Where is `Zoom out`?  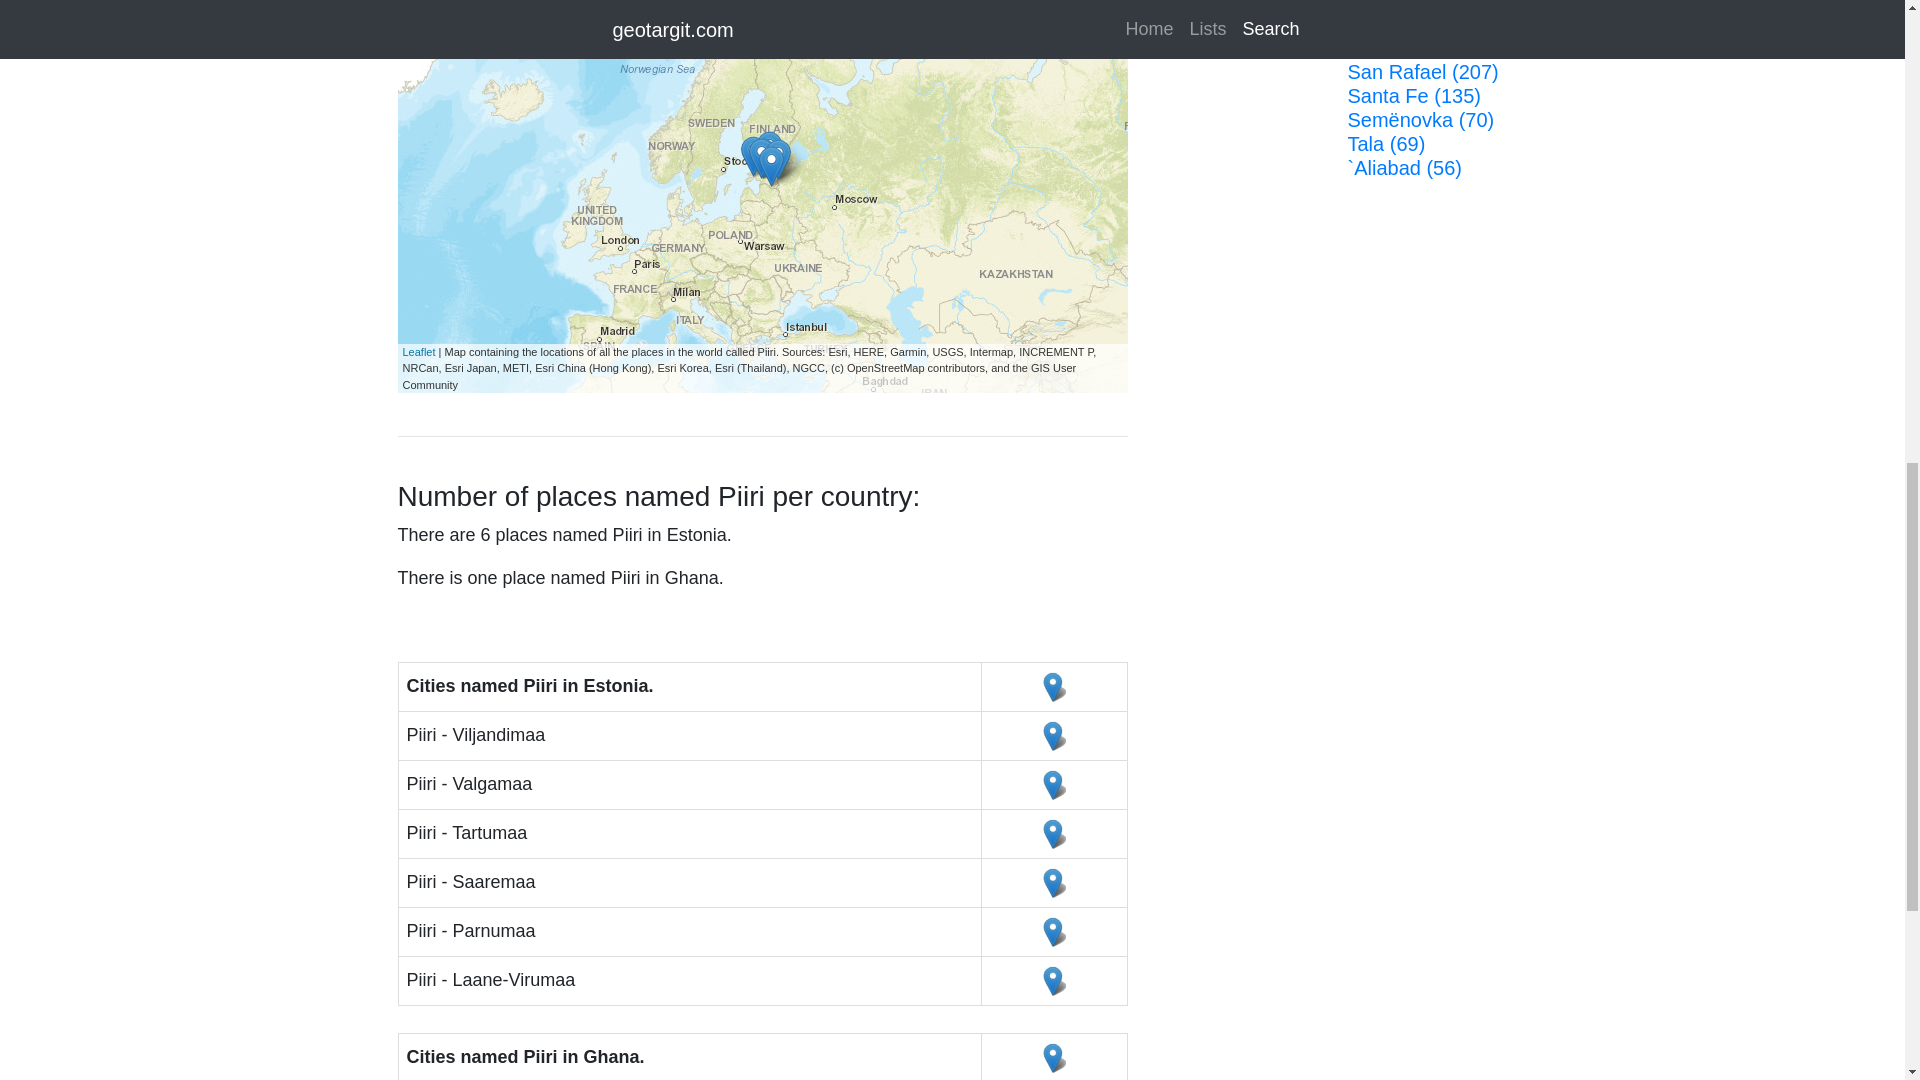
Zoom out is located at coordinates (424, 21).